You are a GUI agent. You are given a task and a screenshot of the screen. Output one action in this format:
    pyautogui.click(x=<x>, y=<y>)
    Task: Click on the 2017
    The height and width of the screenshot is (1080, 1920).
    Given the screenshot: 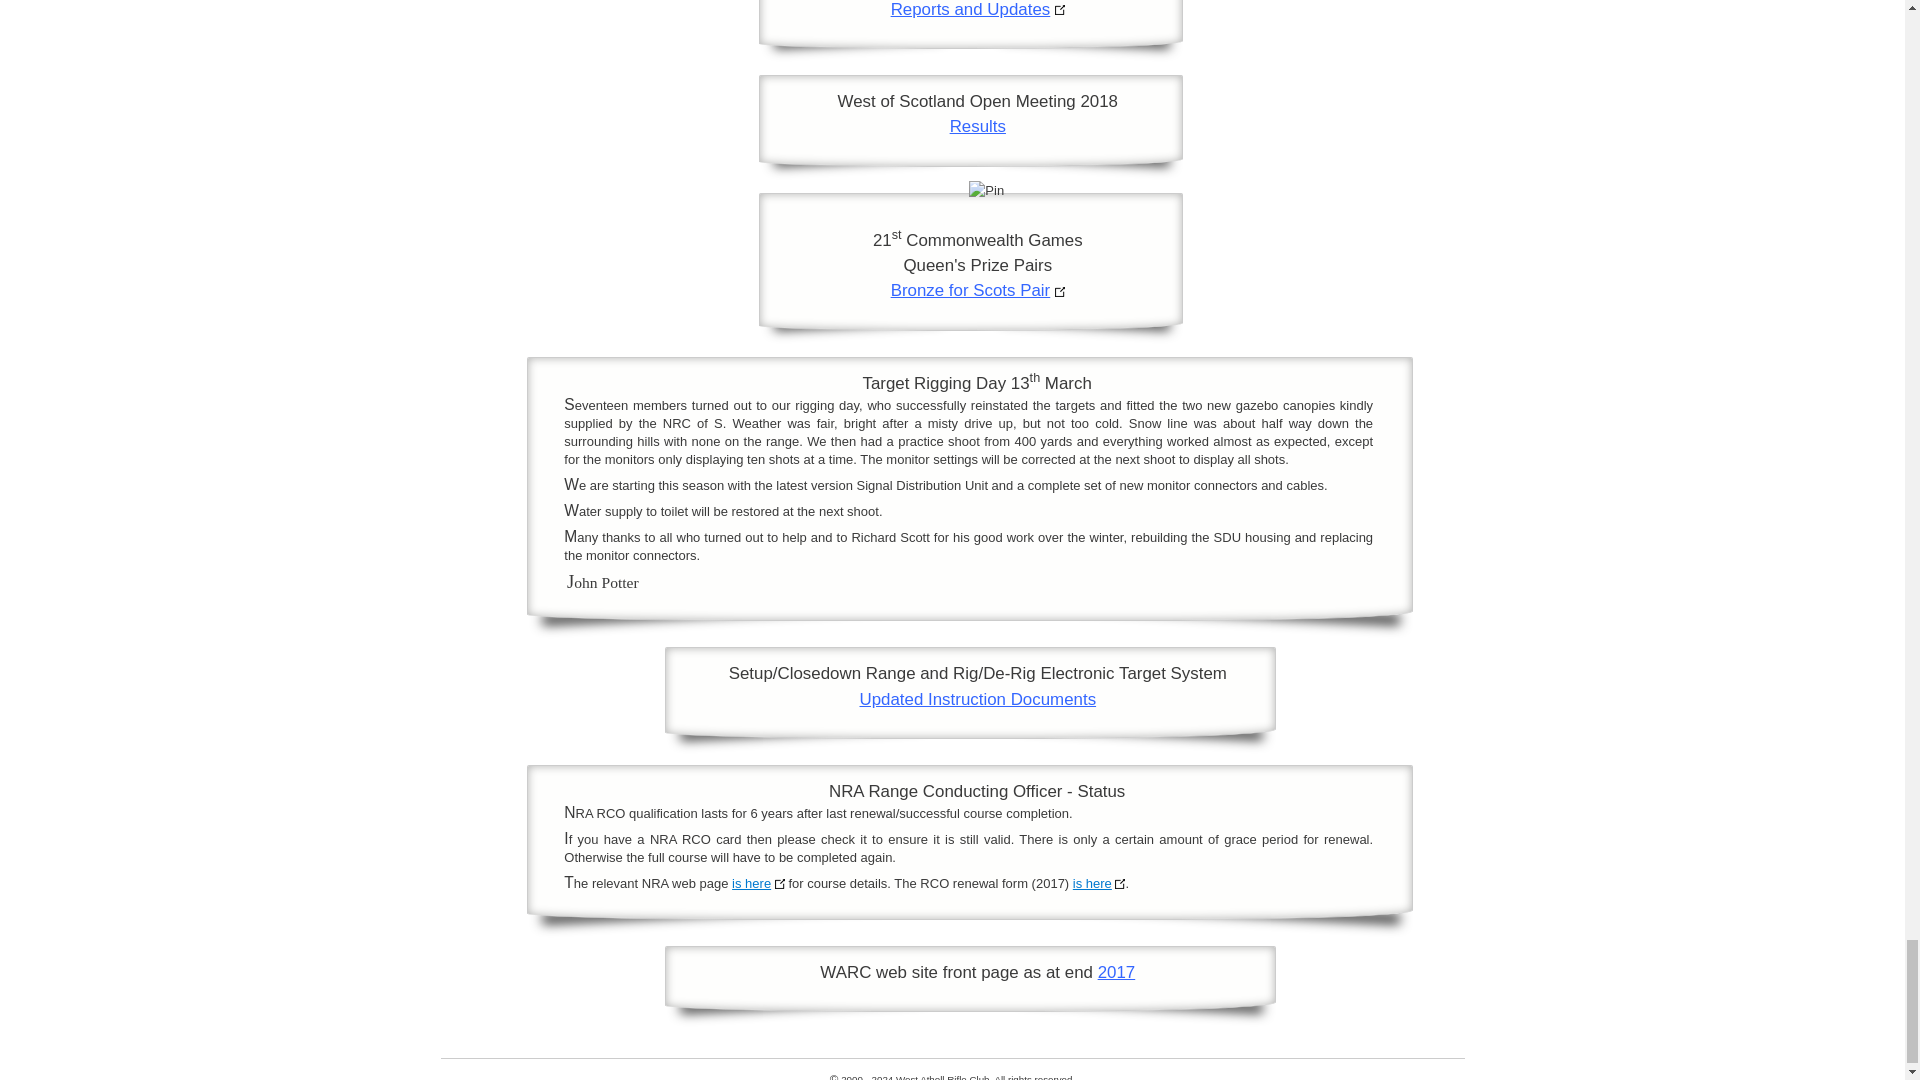 What is the action you would take?
    pyautogui.click(x=1117, y=972)
    